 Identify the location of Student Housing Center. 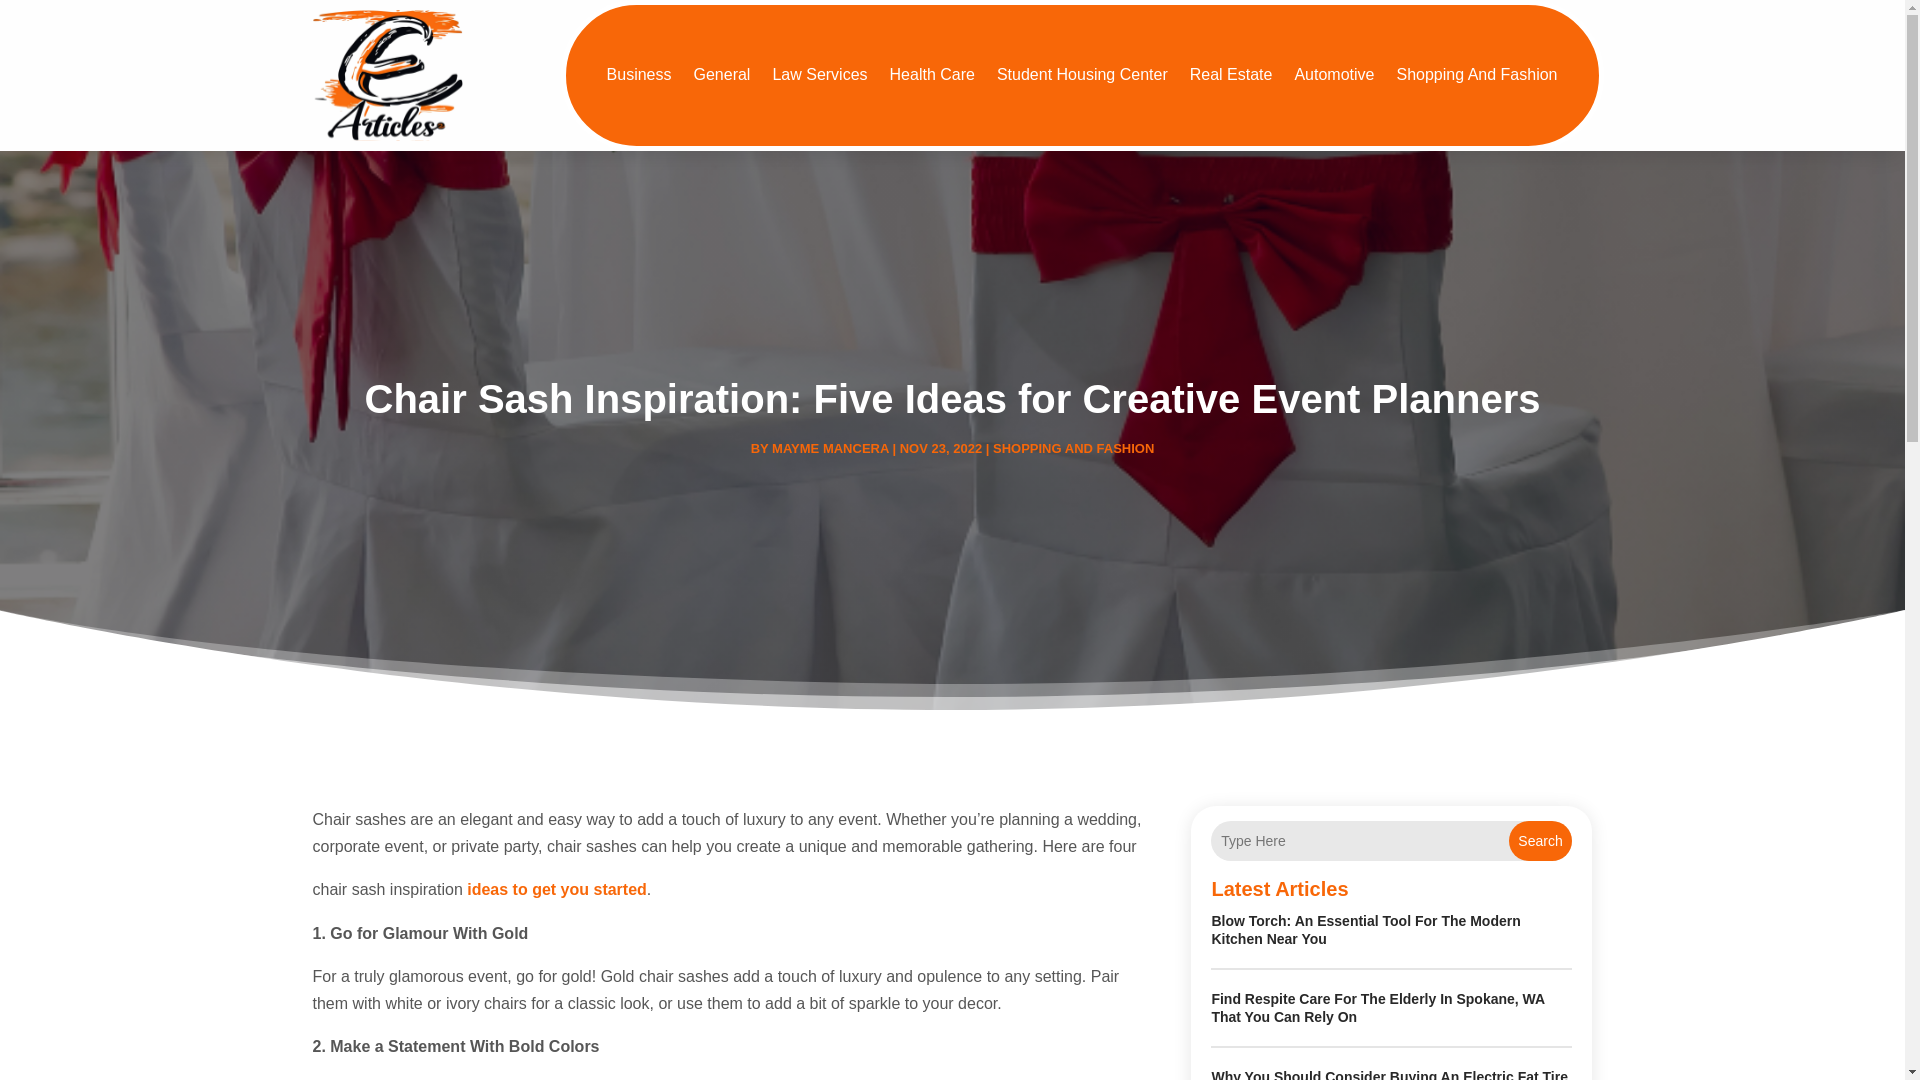
(1082, 75).